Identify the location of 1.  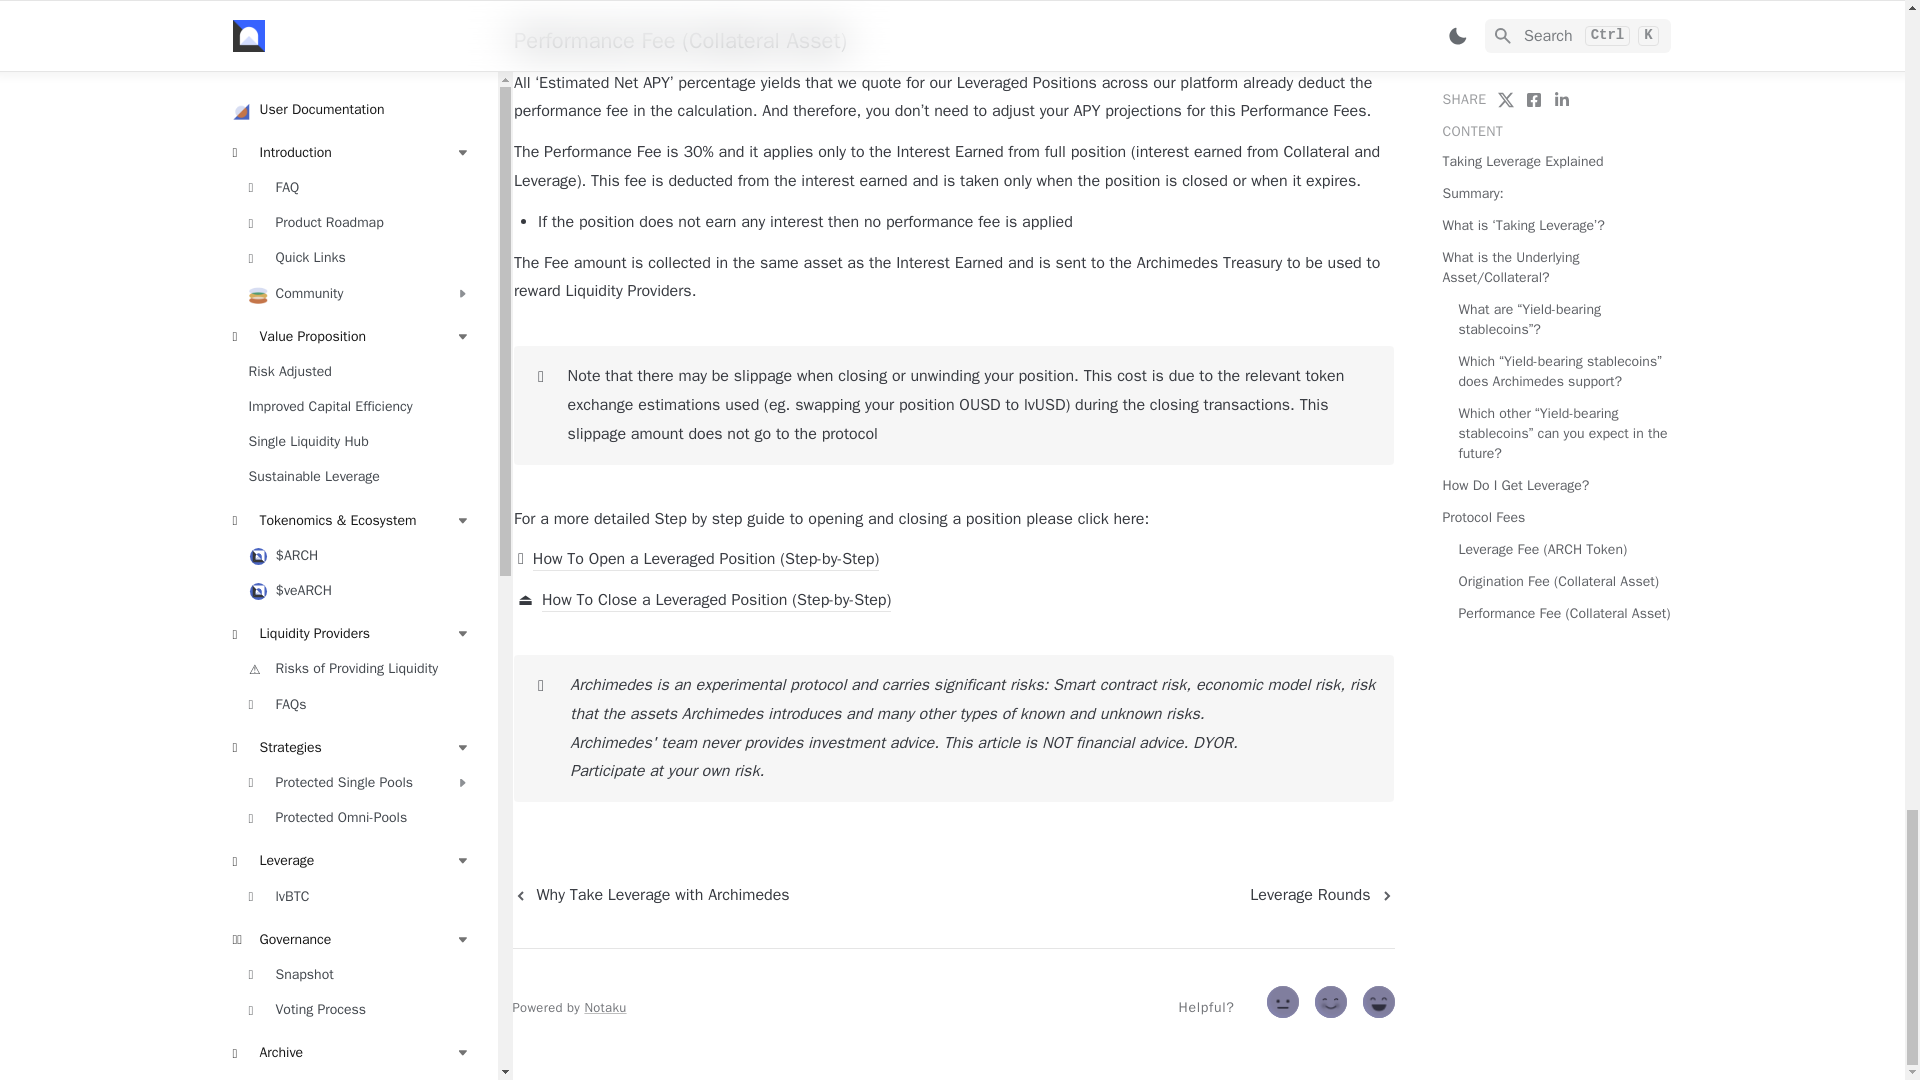
(1333, 1006).